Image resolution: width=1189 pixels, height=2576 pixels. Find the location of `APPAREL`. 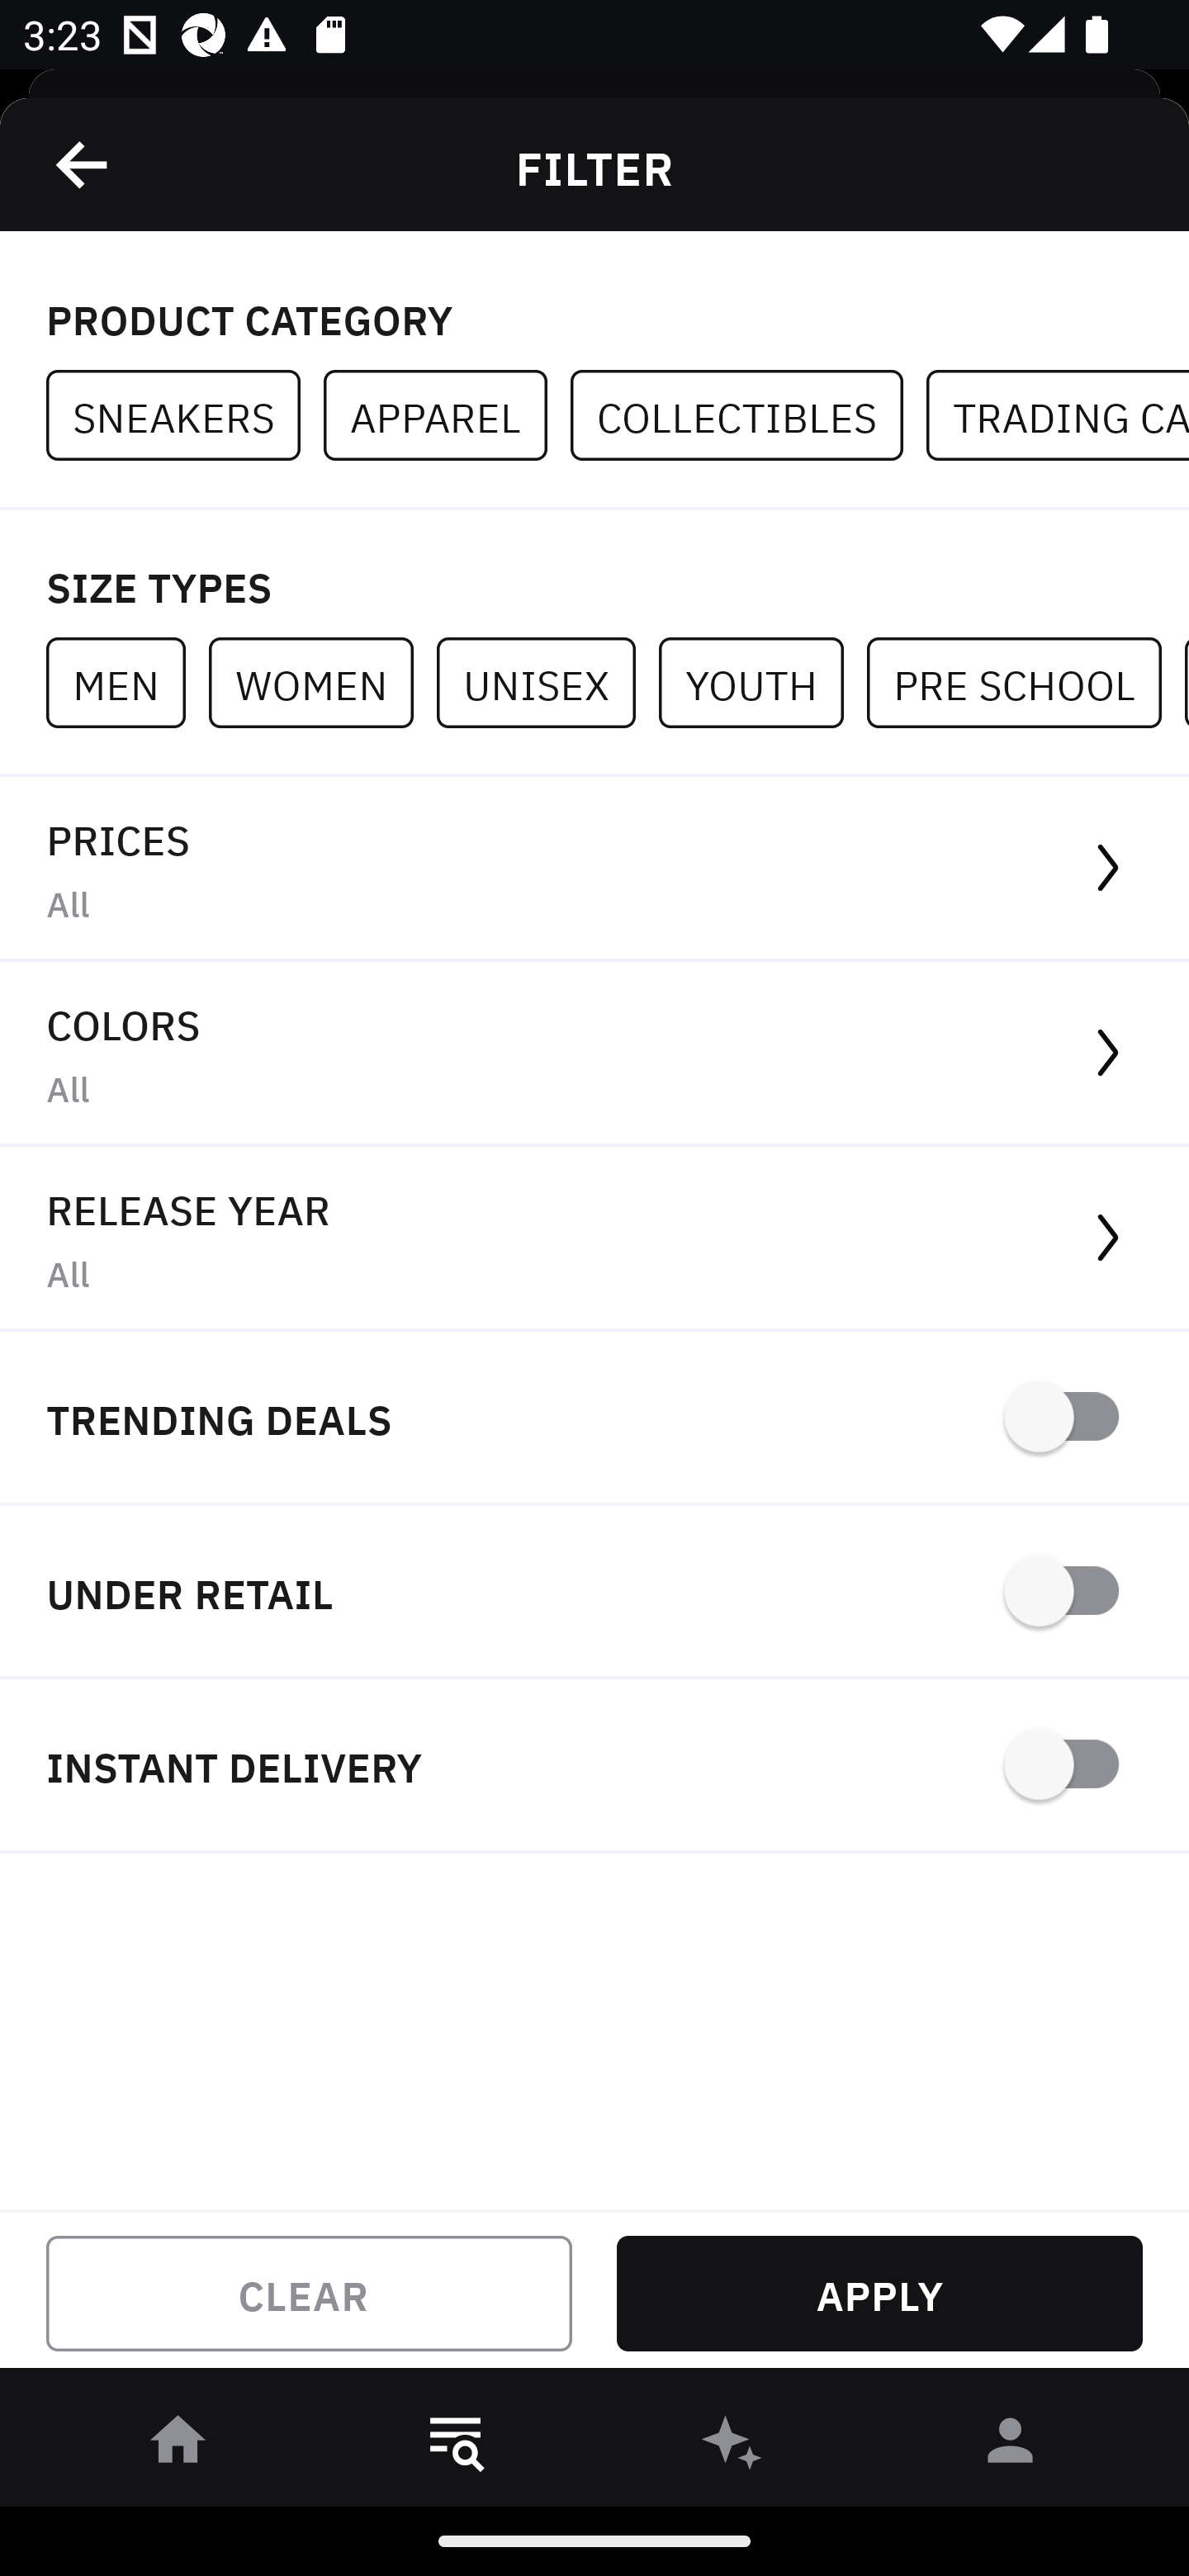

APPAREL is located at coordinates (447, 416).